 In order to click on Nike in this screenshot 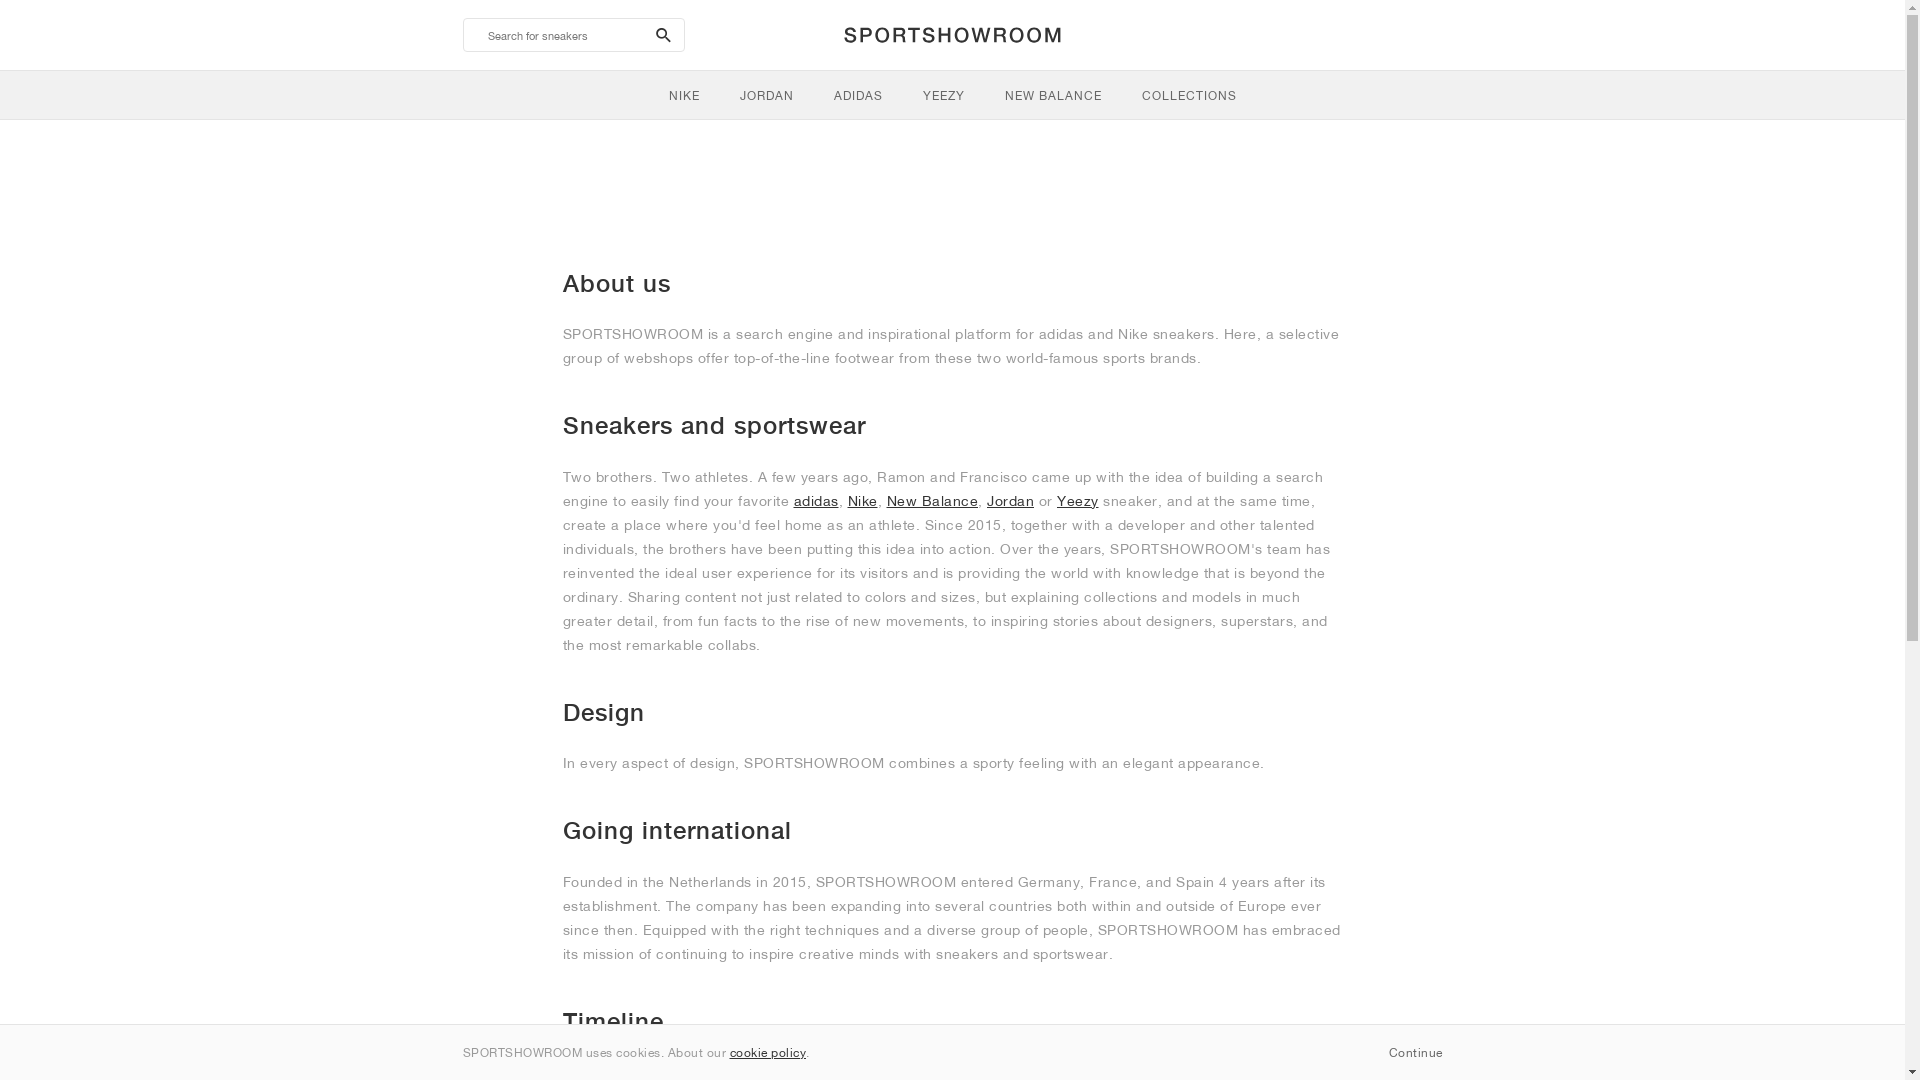, I will do `click(863, 500)`.